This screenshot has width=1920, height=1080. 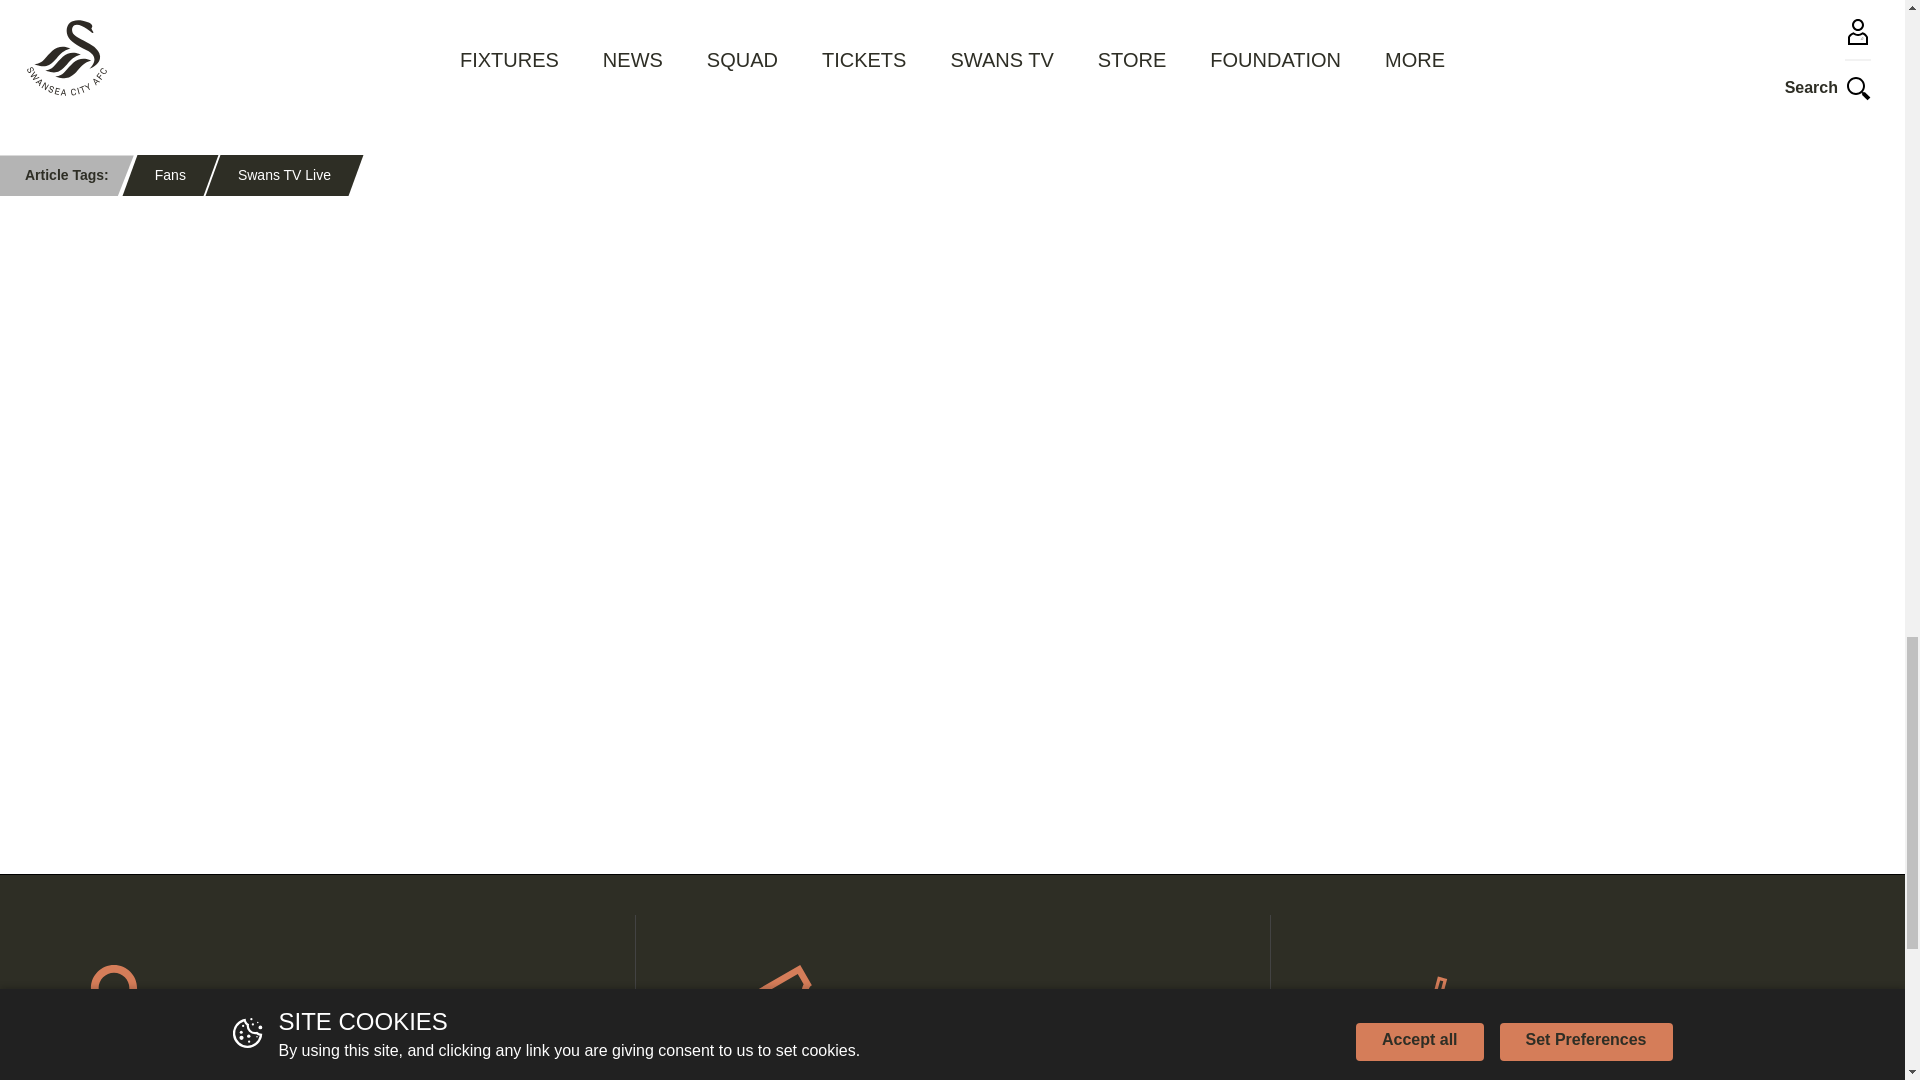 What do you see at coordinates (1432, 650) in the screenshot?
I see `3rd party ad content` at bounding box center [1432, 650].